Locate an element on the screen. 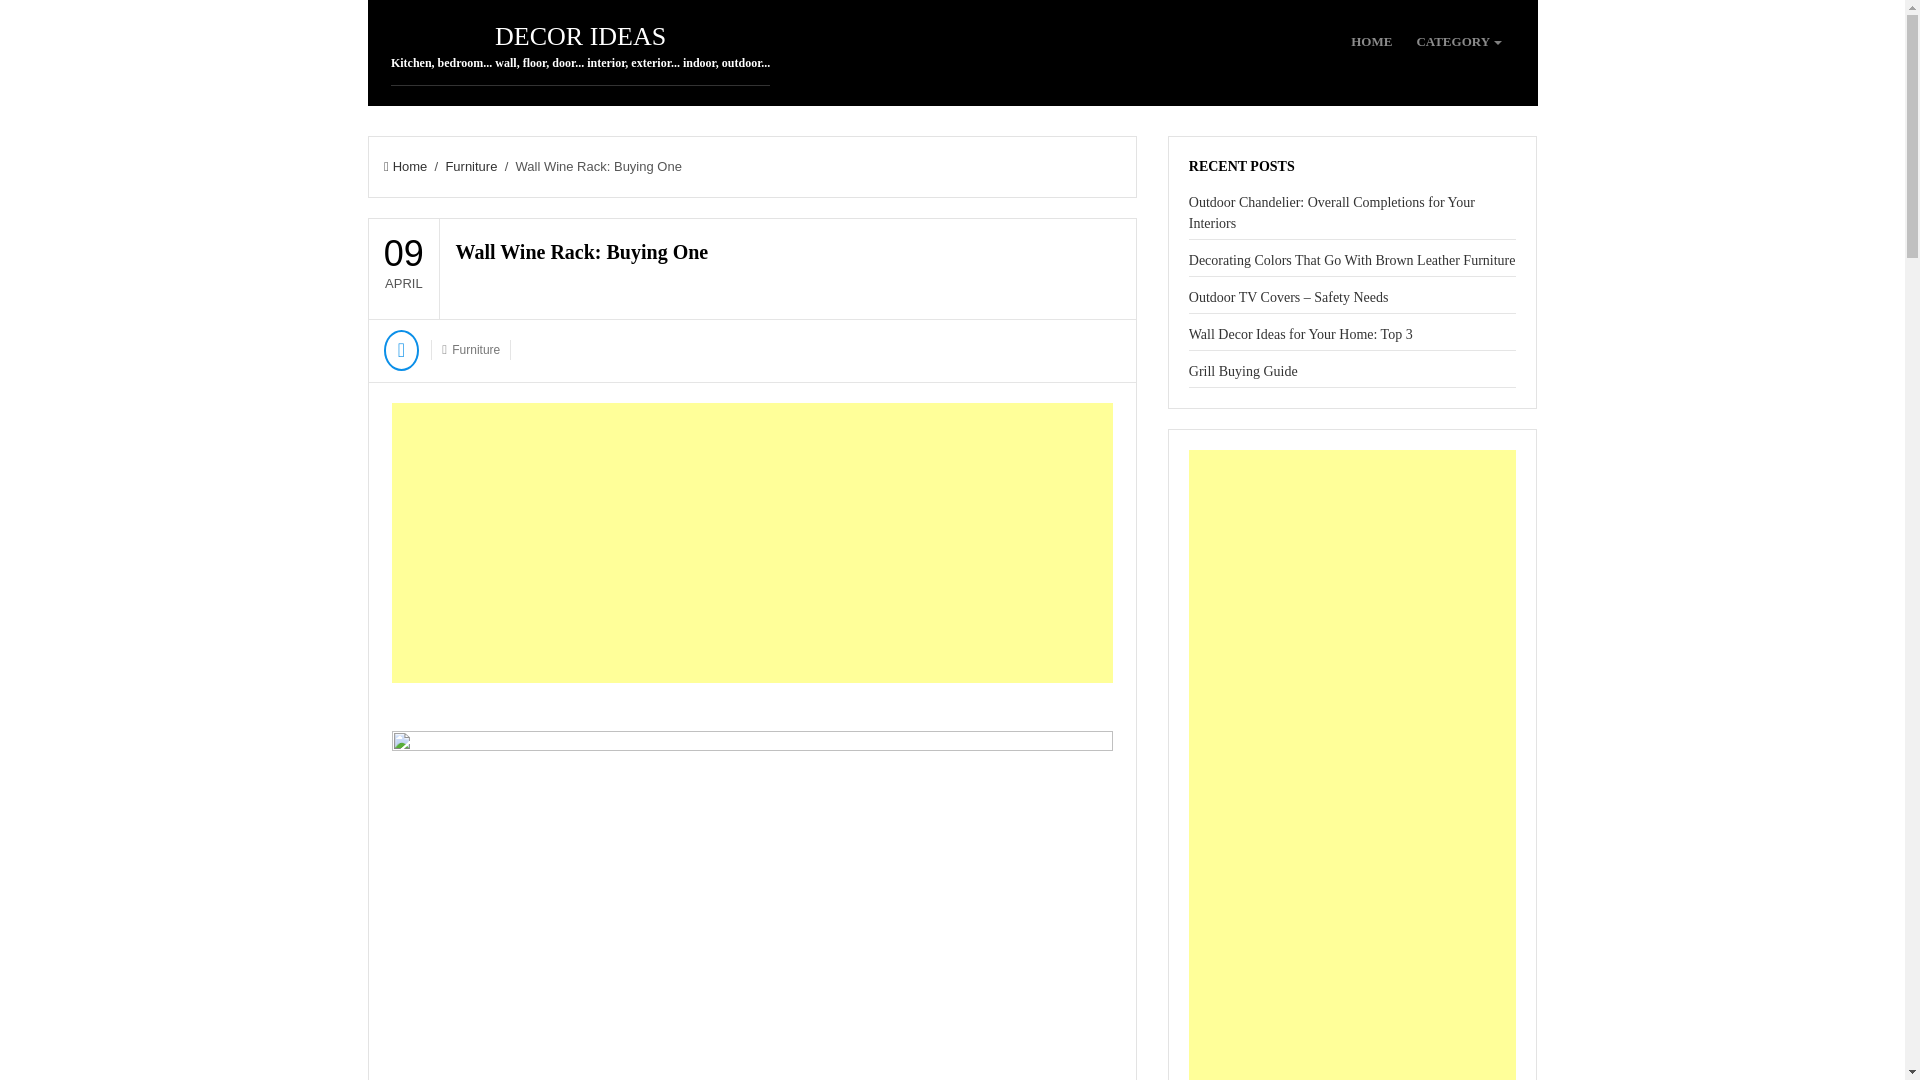  Wall Decor Ideas for Your Home: Top 3 is located at coordinates (1300, 334).